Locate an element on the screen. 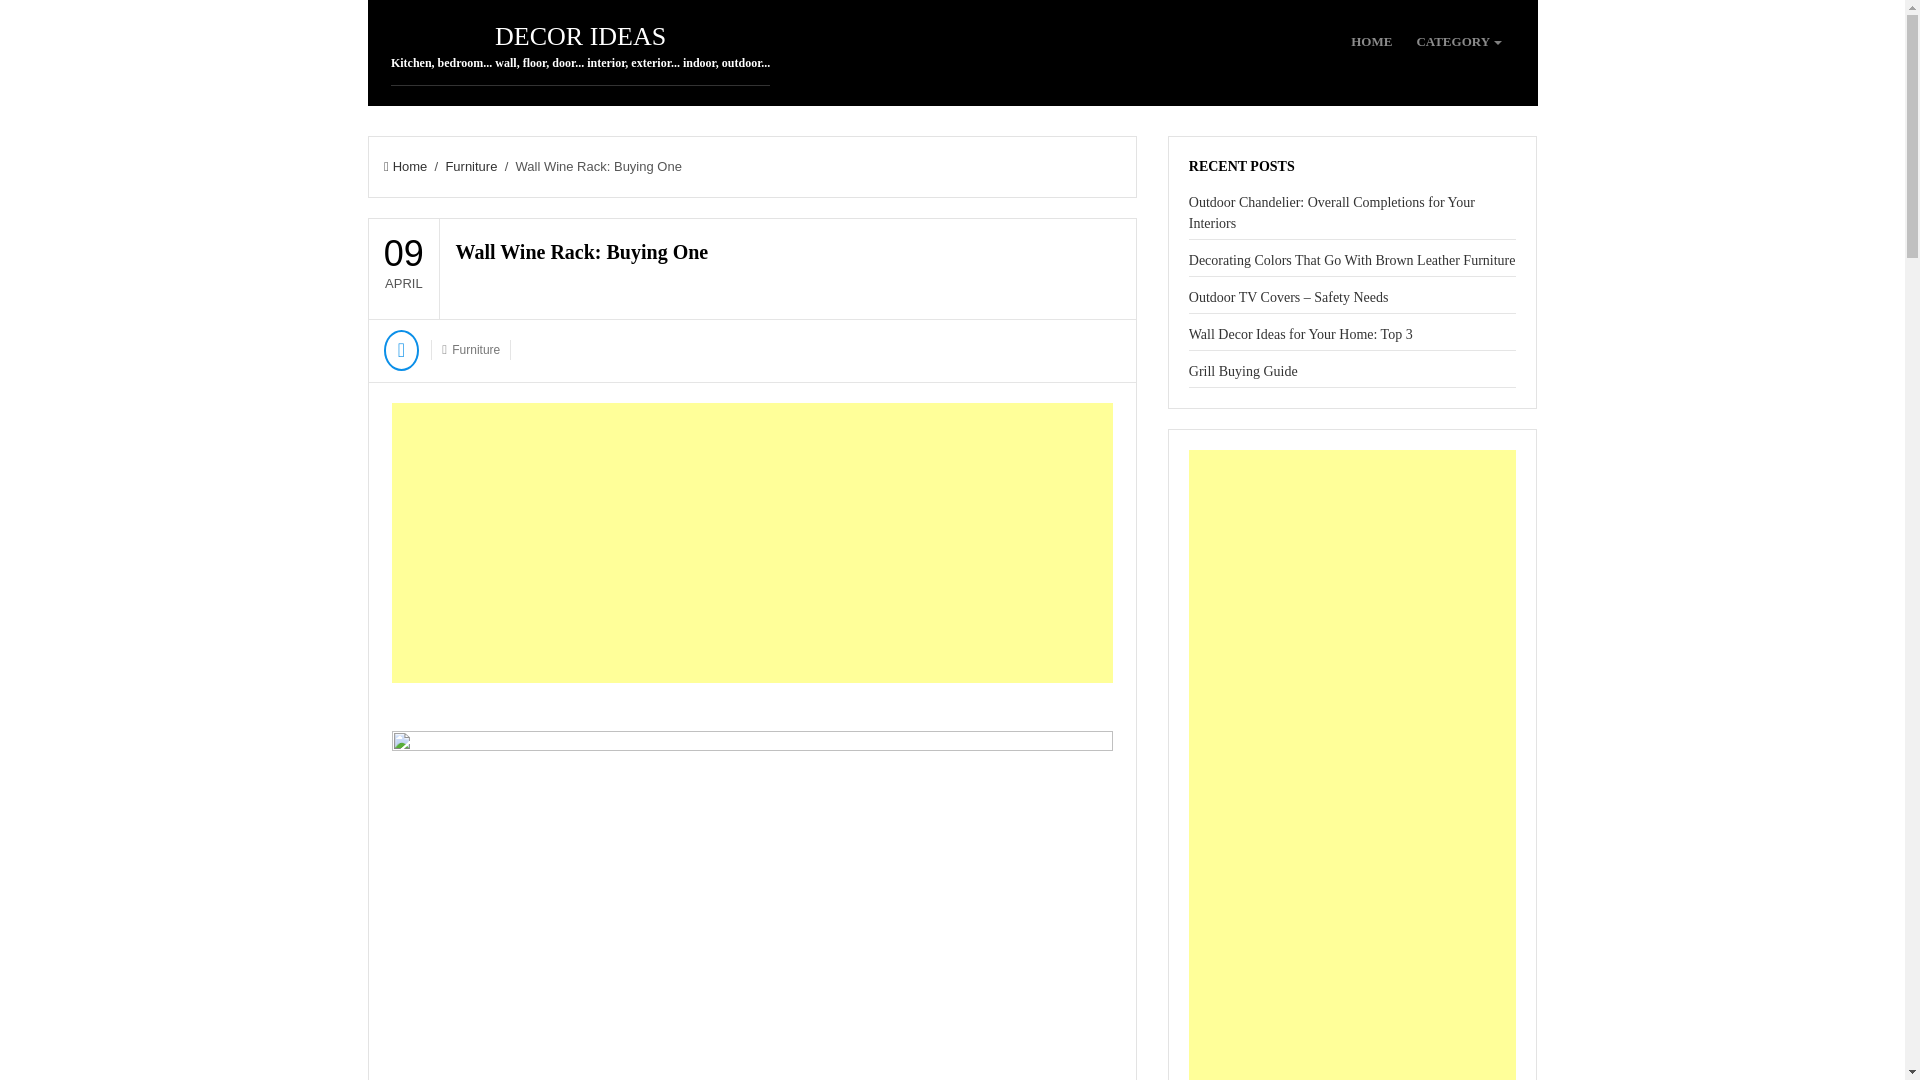  Wall Decor Ideas for Your Home: Top 3 is located at coordinates (1300, 334).